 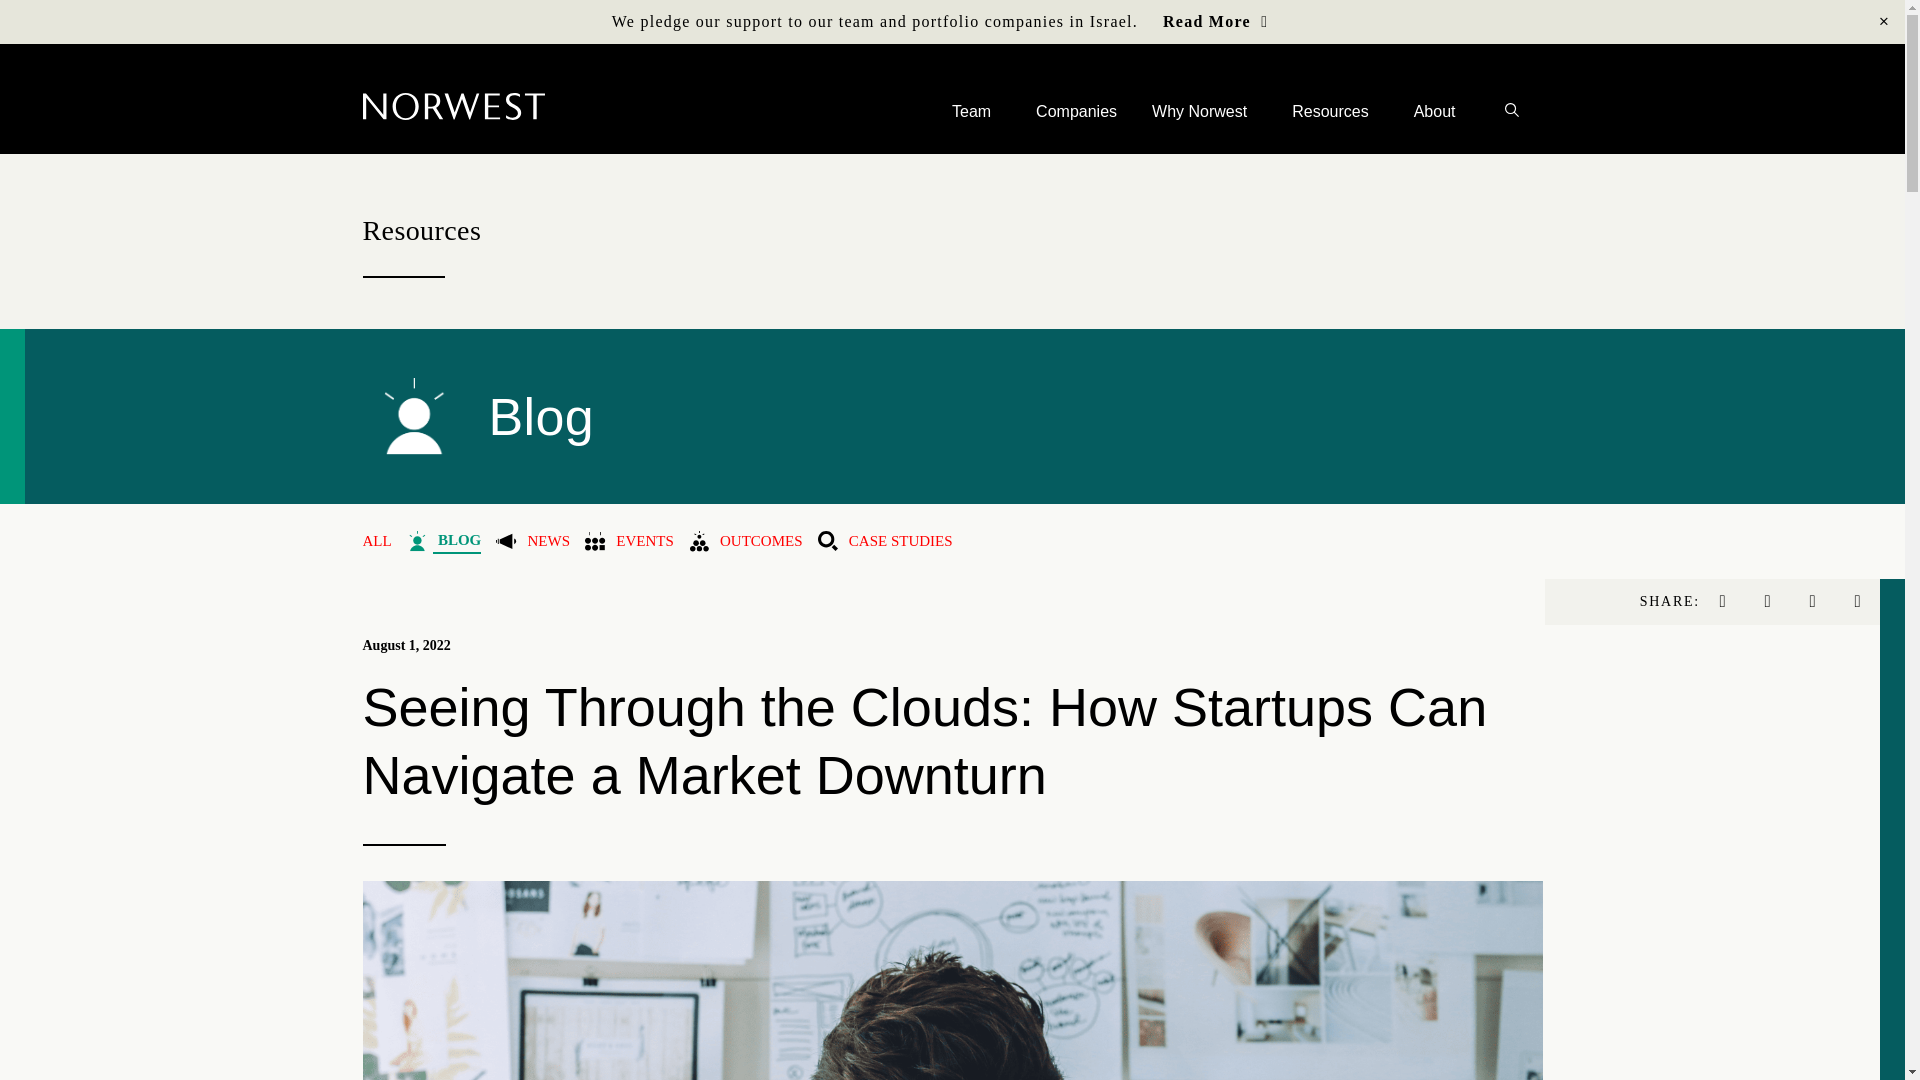 What do you see at coordinates (1335, 111) in the screenshot?
I see `Resources` at bounding box center [1335, 111].